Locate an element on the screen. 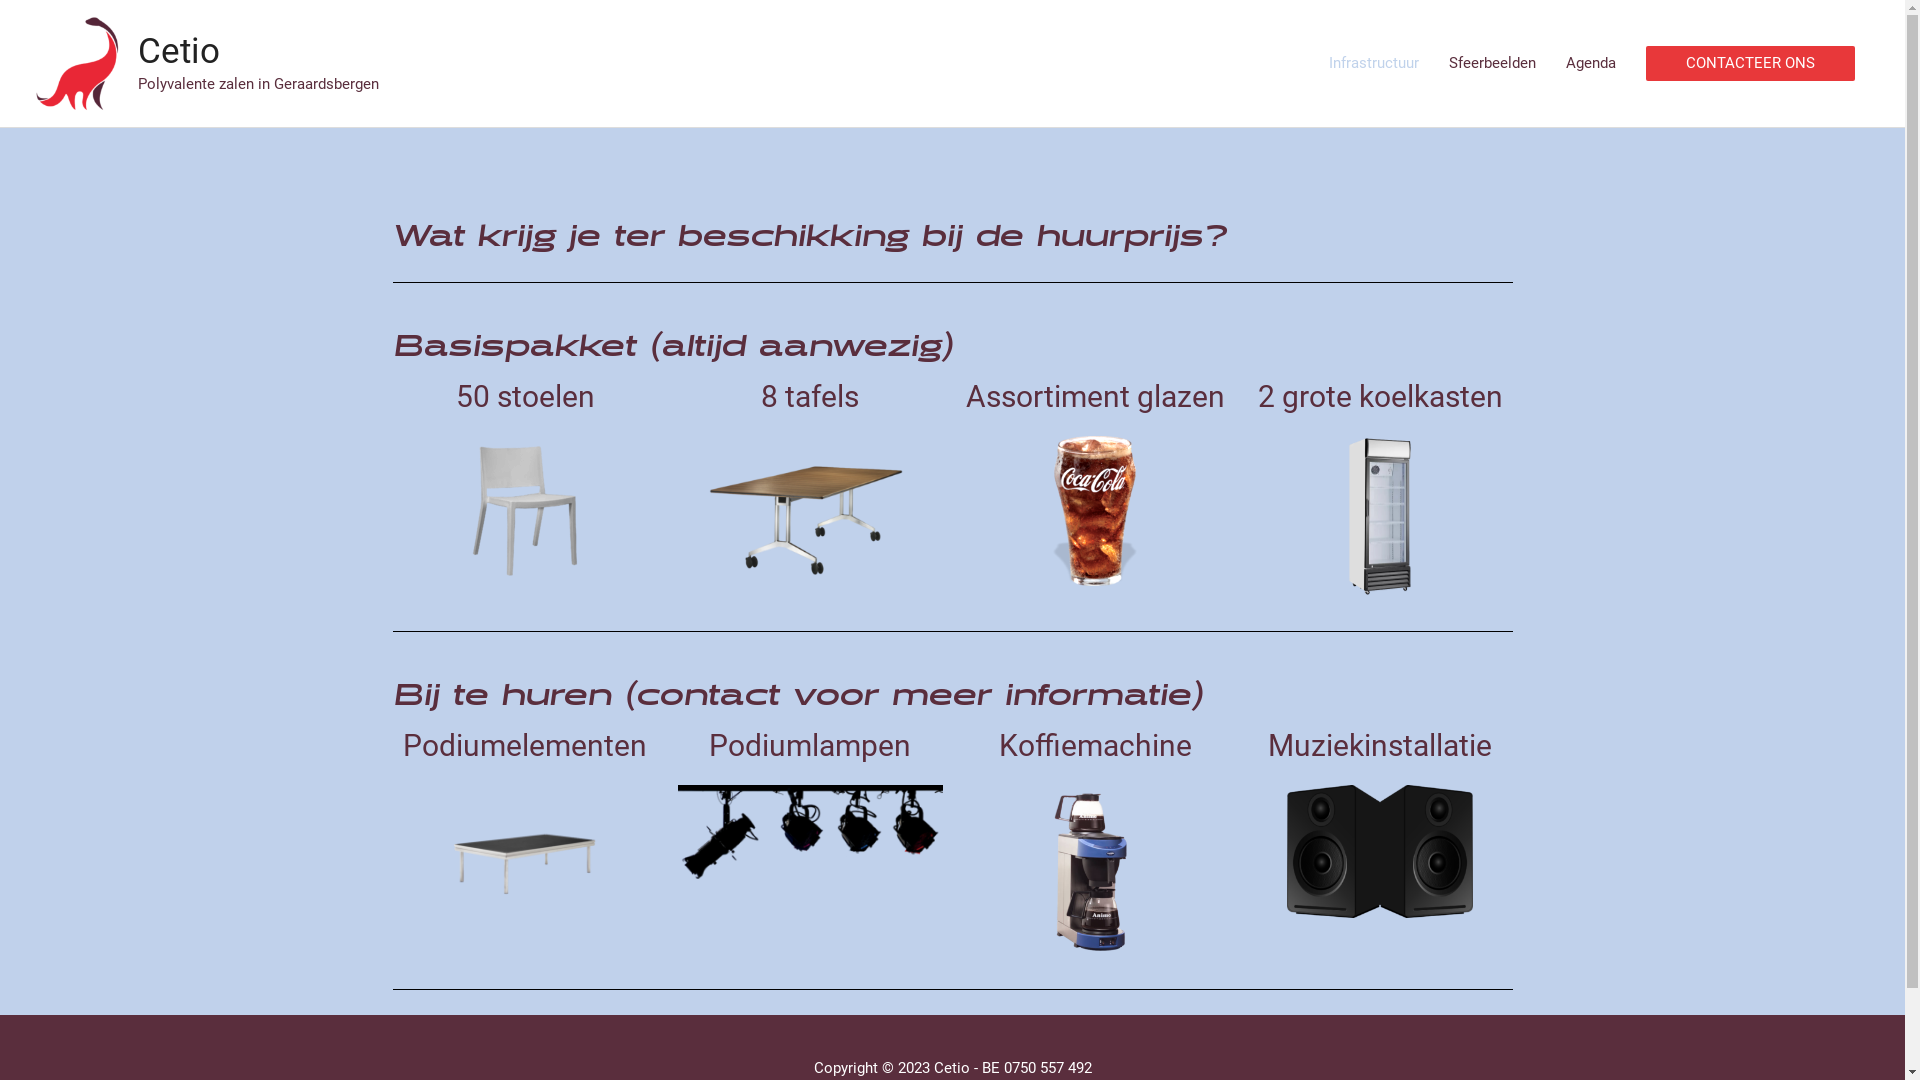 This screenshot has width=1920, height=1080. Agenda is located at coordinates (1591, 64).